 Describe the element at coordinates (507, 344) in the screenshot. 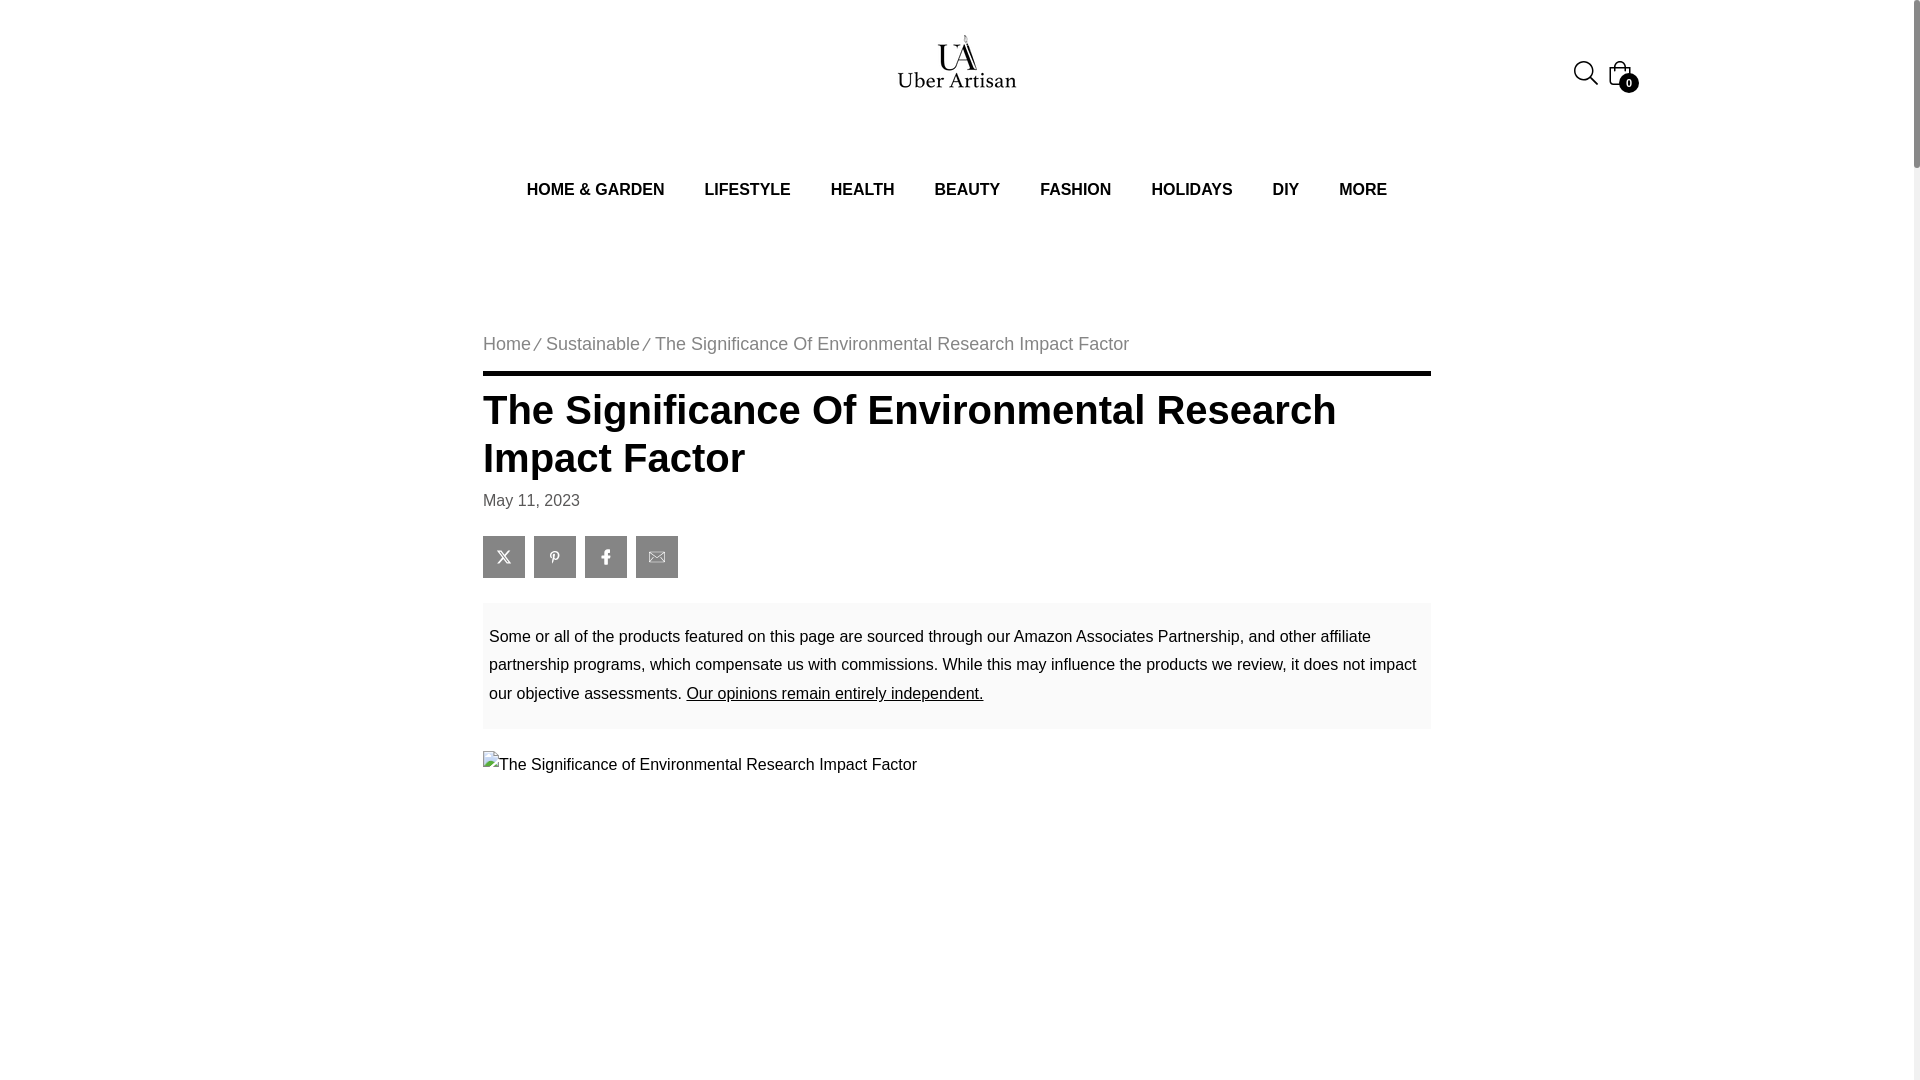

I see `Home` at that location.